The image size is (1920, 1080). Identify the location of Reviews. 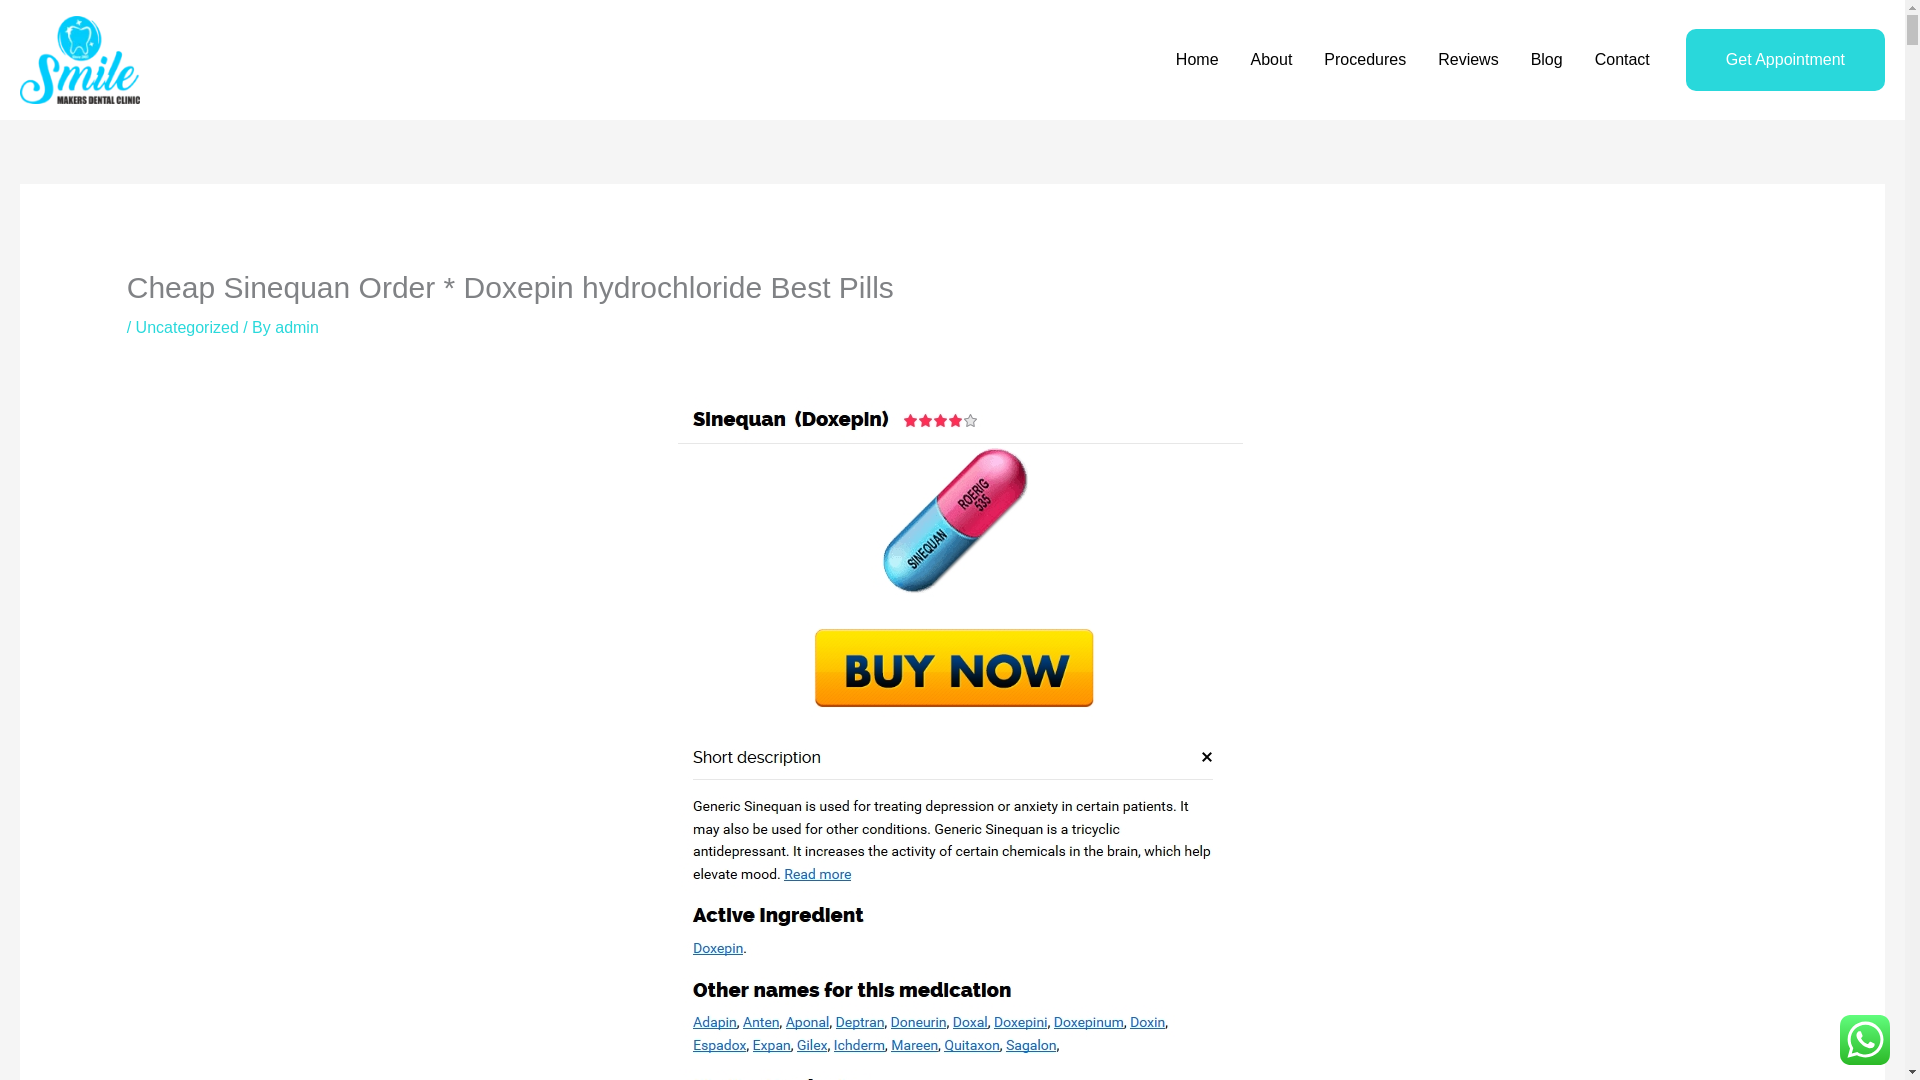
(1468, 60).